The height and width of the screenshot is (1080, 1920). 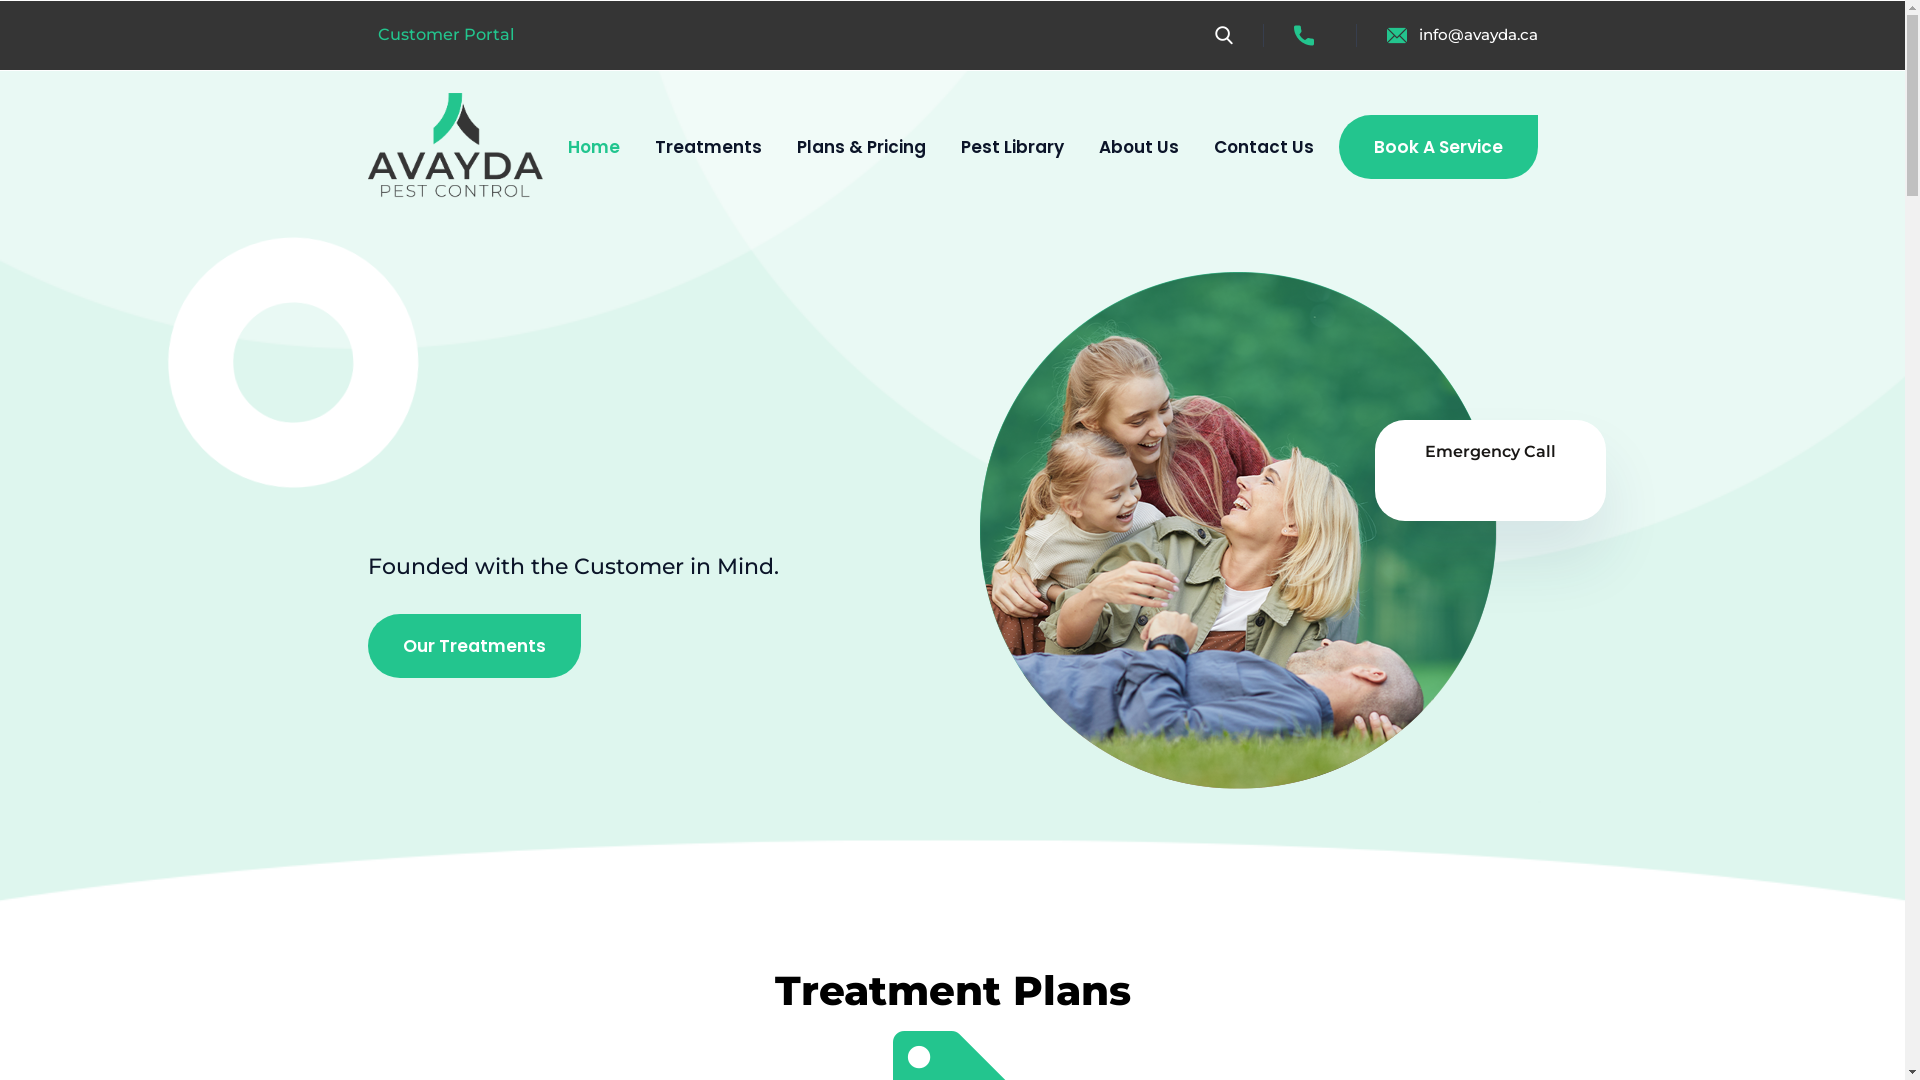 What do you see at coordinates (594, 147) in the screenshot?
I see `Home` at bounding box center [594, 147].